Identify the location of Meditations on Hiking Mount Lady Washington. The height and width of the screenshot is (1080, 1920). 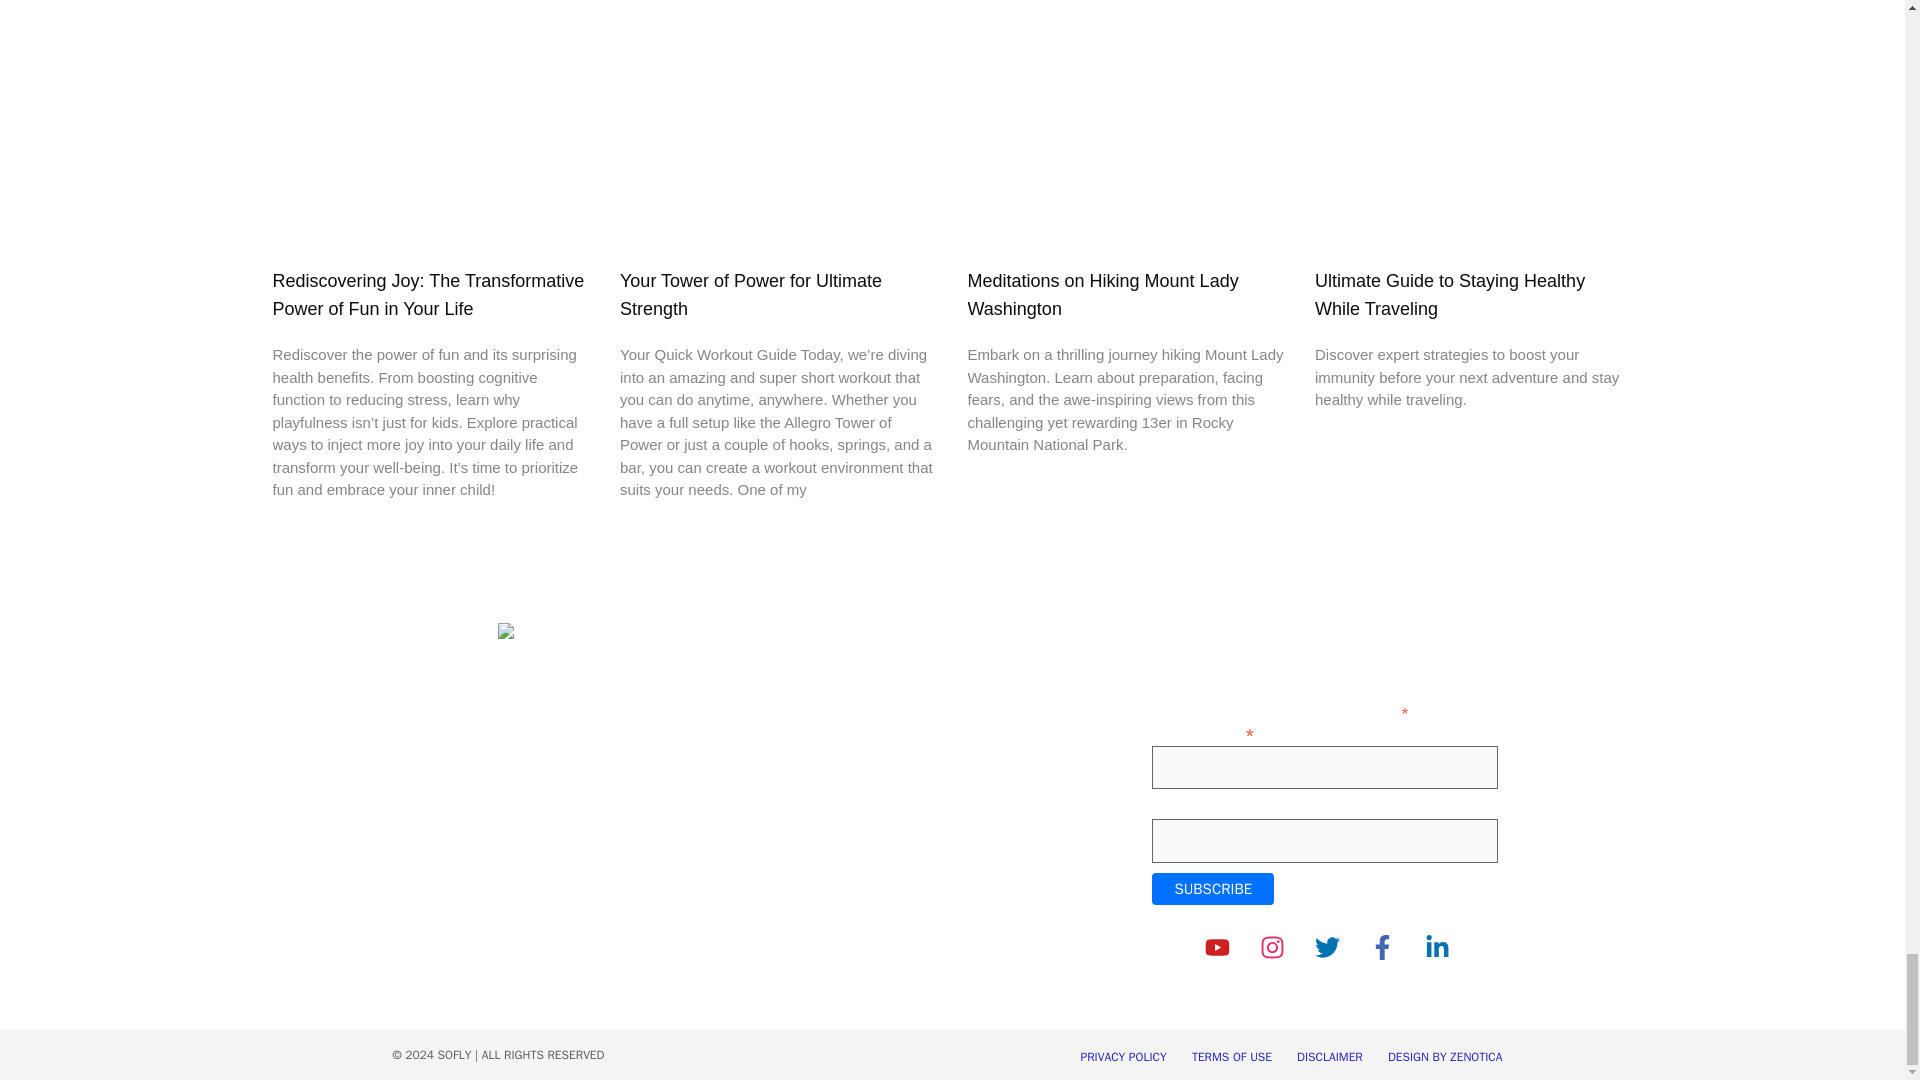
(1102, 295).